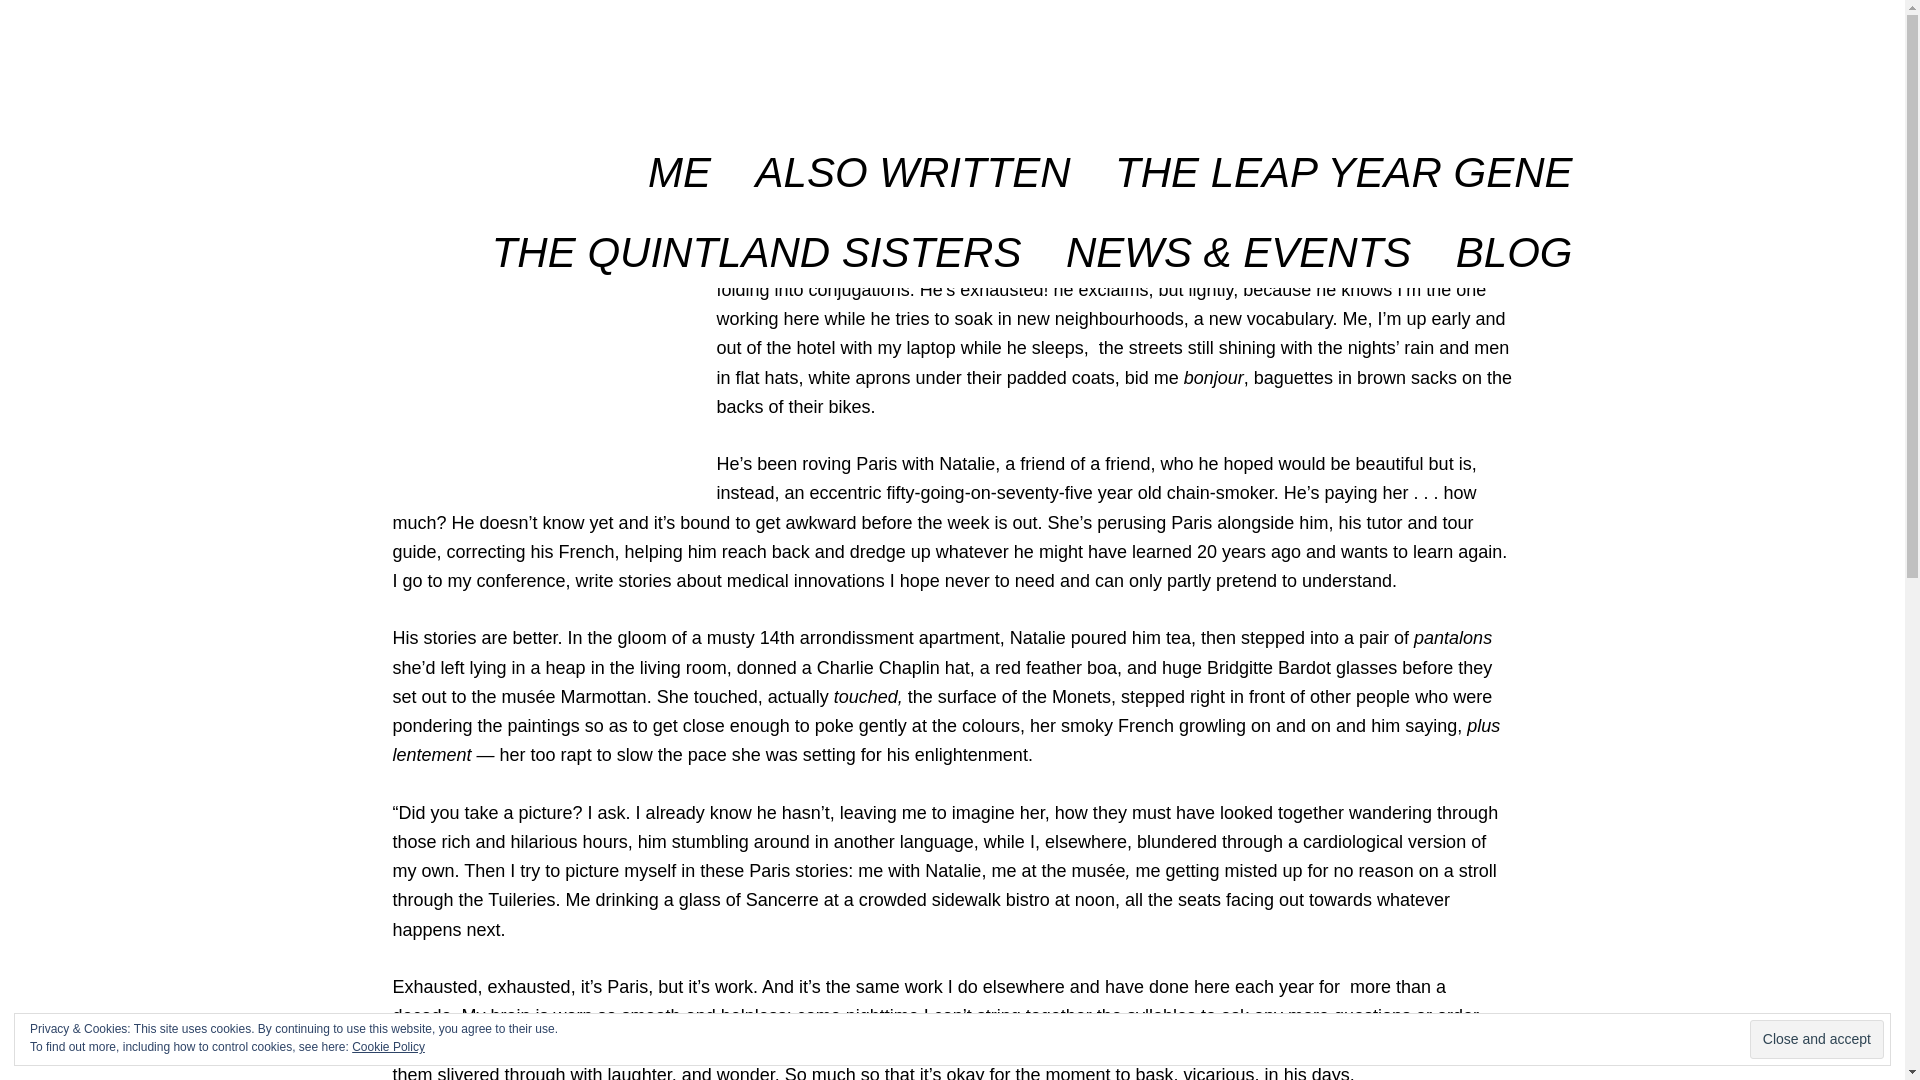 This screenshot has width=1920, height=1080. I want to click on THE QUINTLAND SISTERS, so click(757, 239).